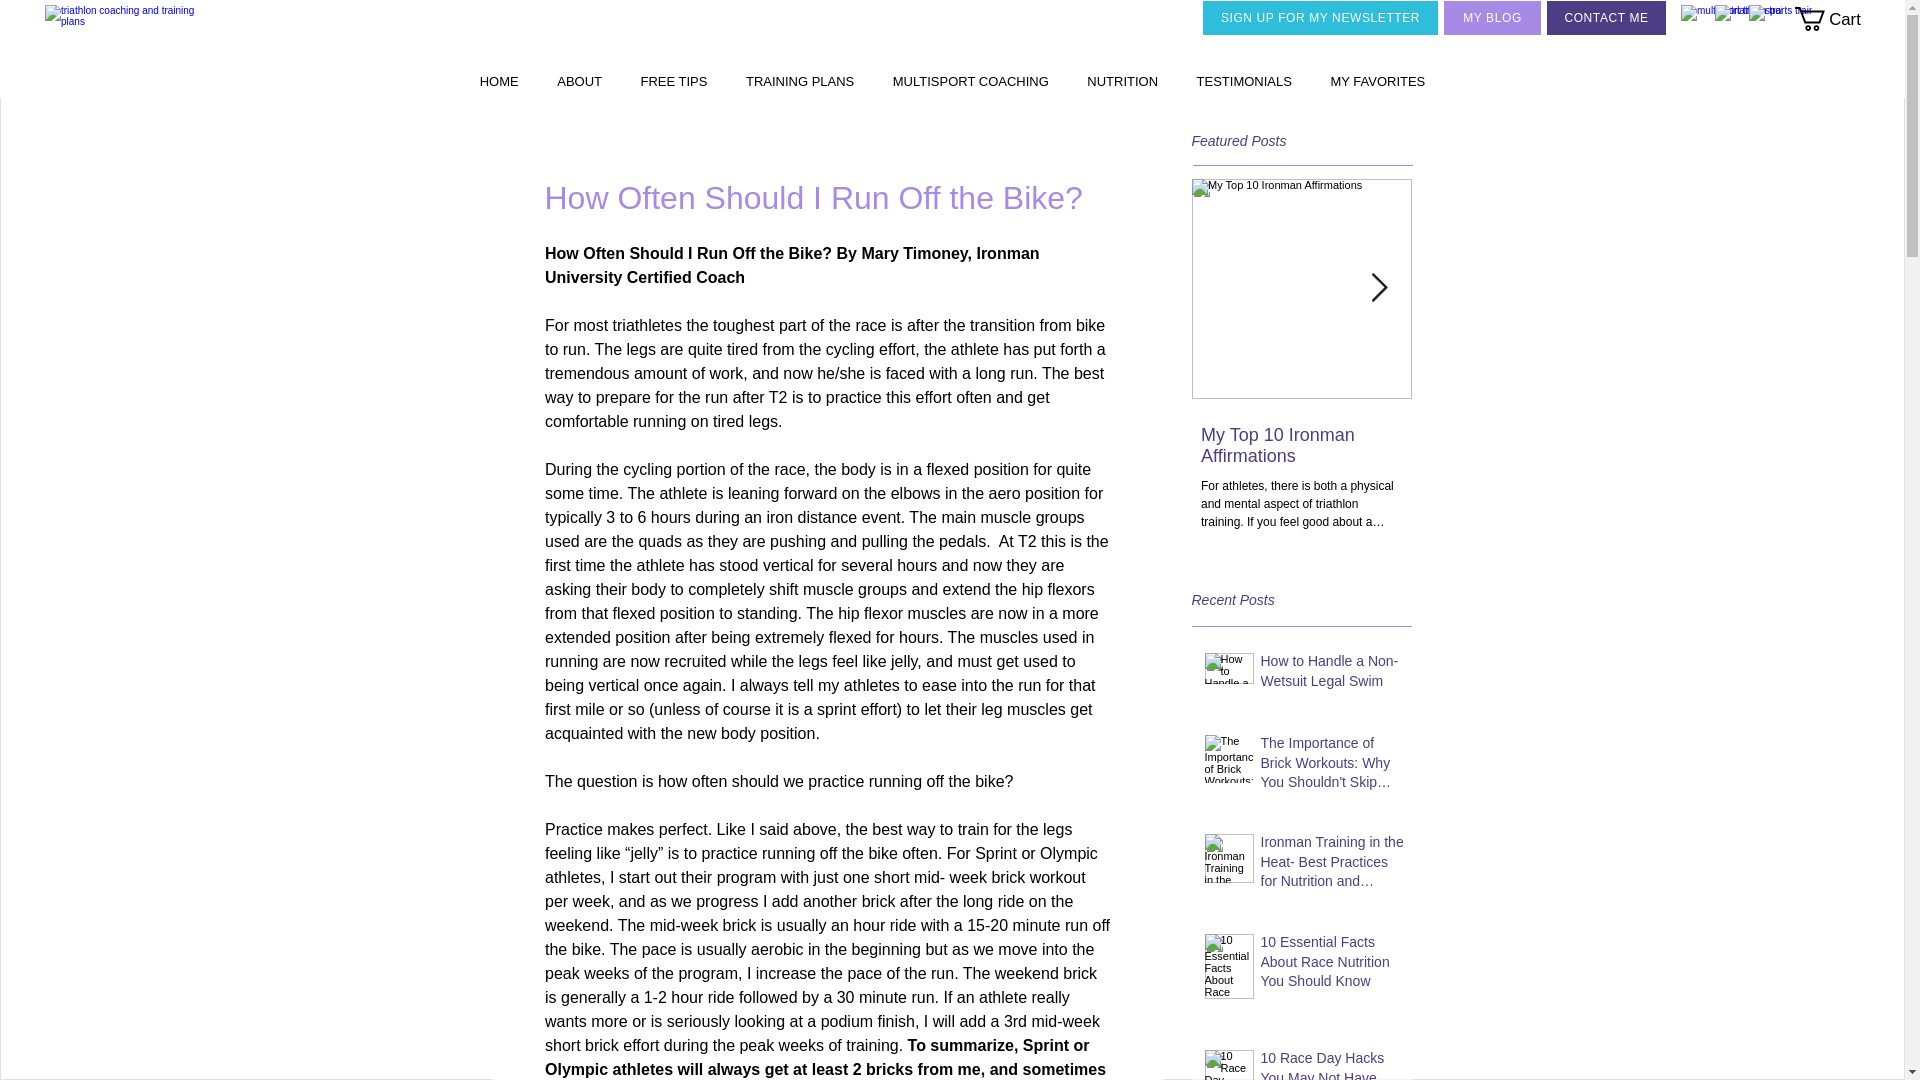  Describe the element at coordinates (126, 34) in the screenshot. I see `Marinewife Multisport` at that location.